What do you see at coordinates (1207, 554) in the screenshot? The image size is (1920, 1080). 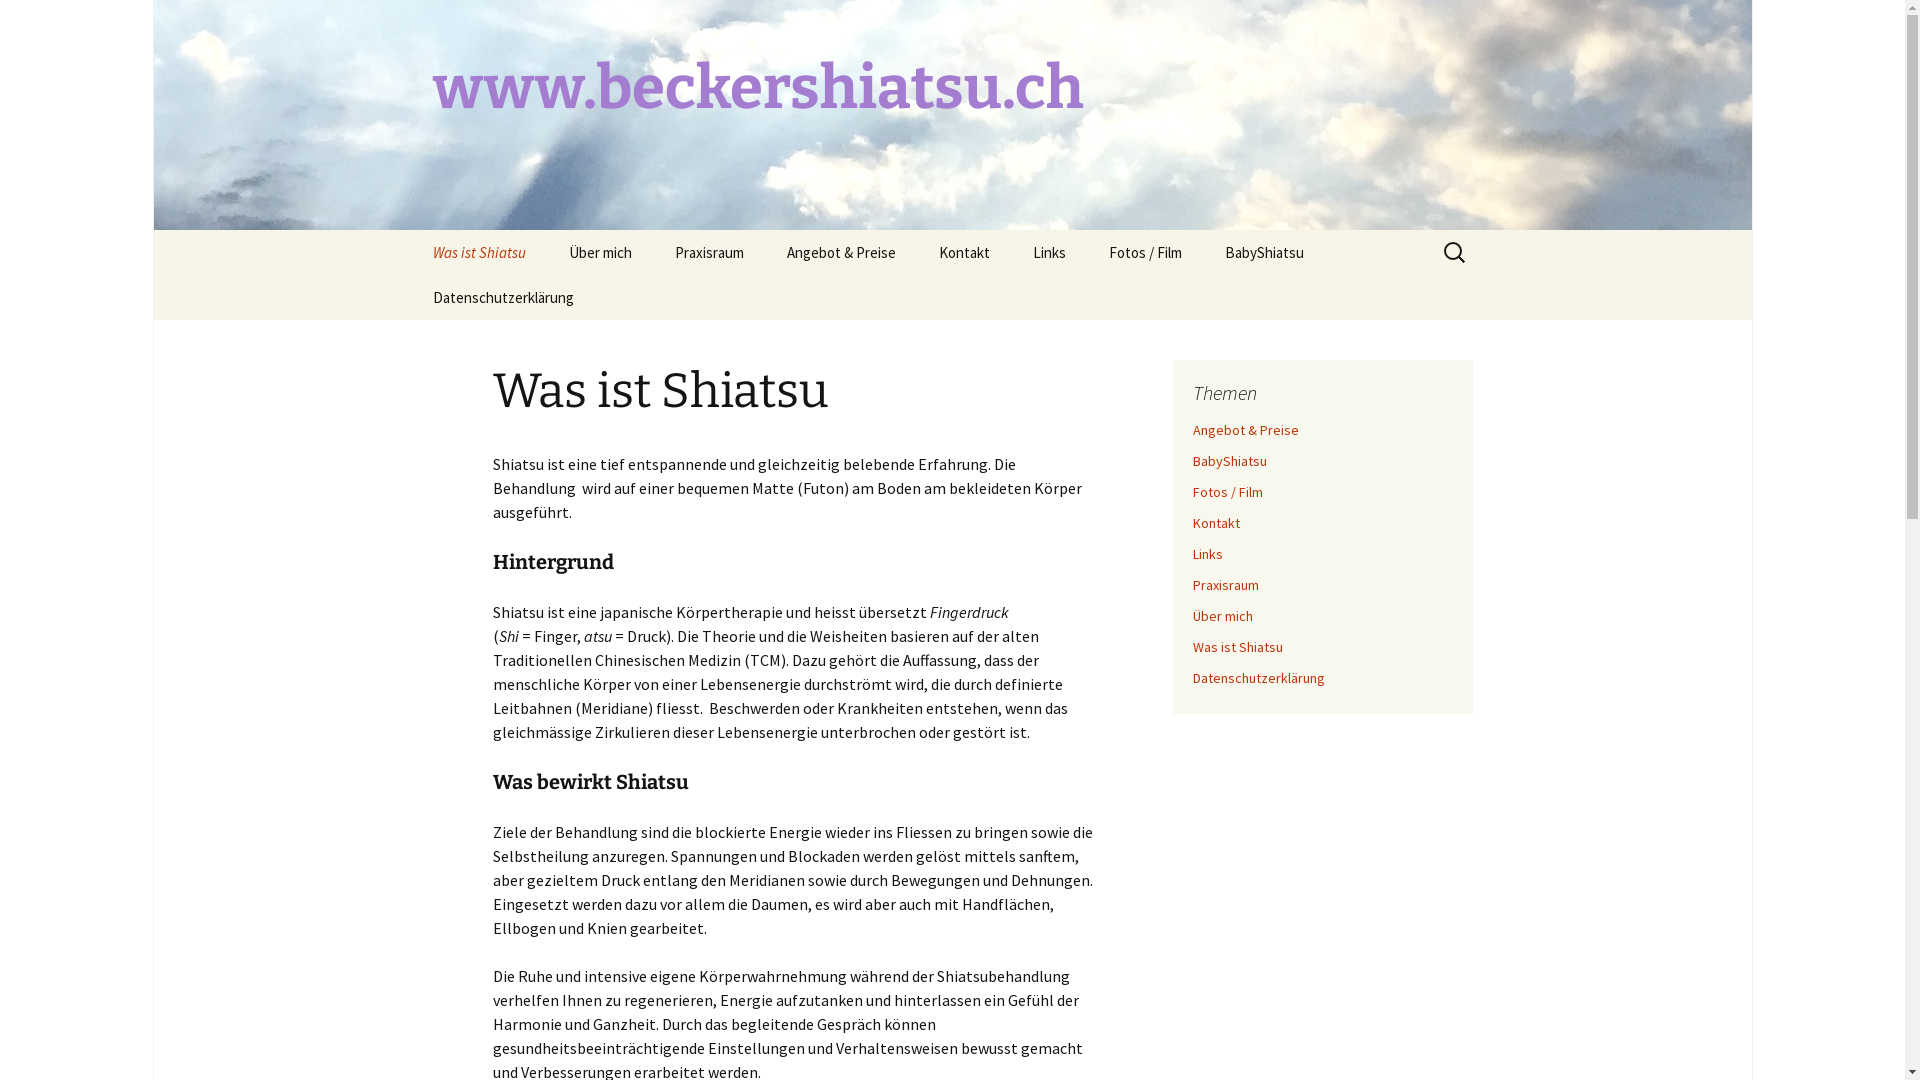 I see `Links` at bounding box center [1207, 554].